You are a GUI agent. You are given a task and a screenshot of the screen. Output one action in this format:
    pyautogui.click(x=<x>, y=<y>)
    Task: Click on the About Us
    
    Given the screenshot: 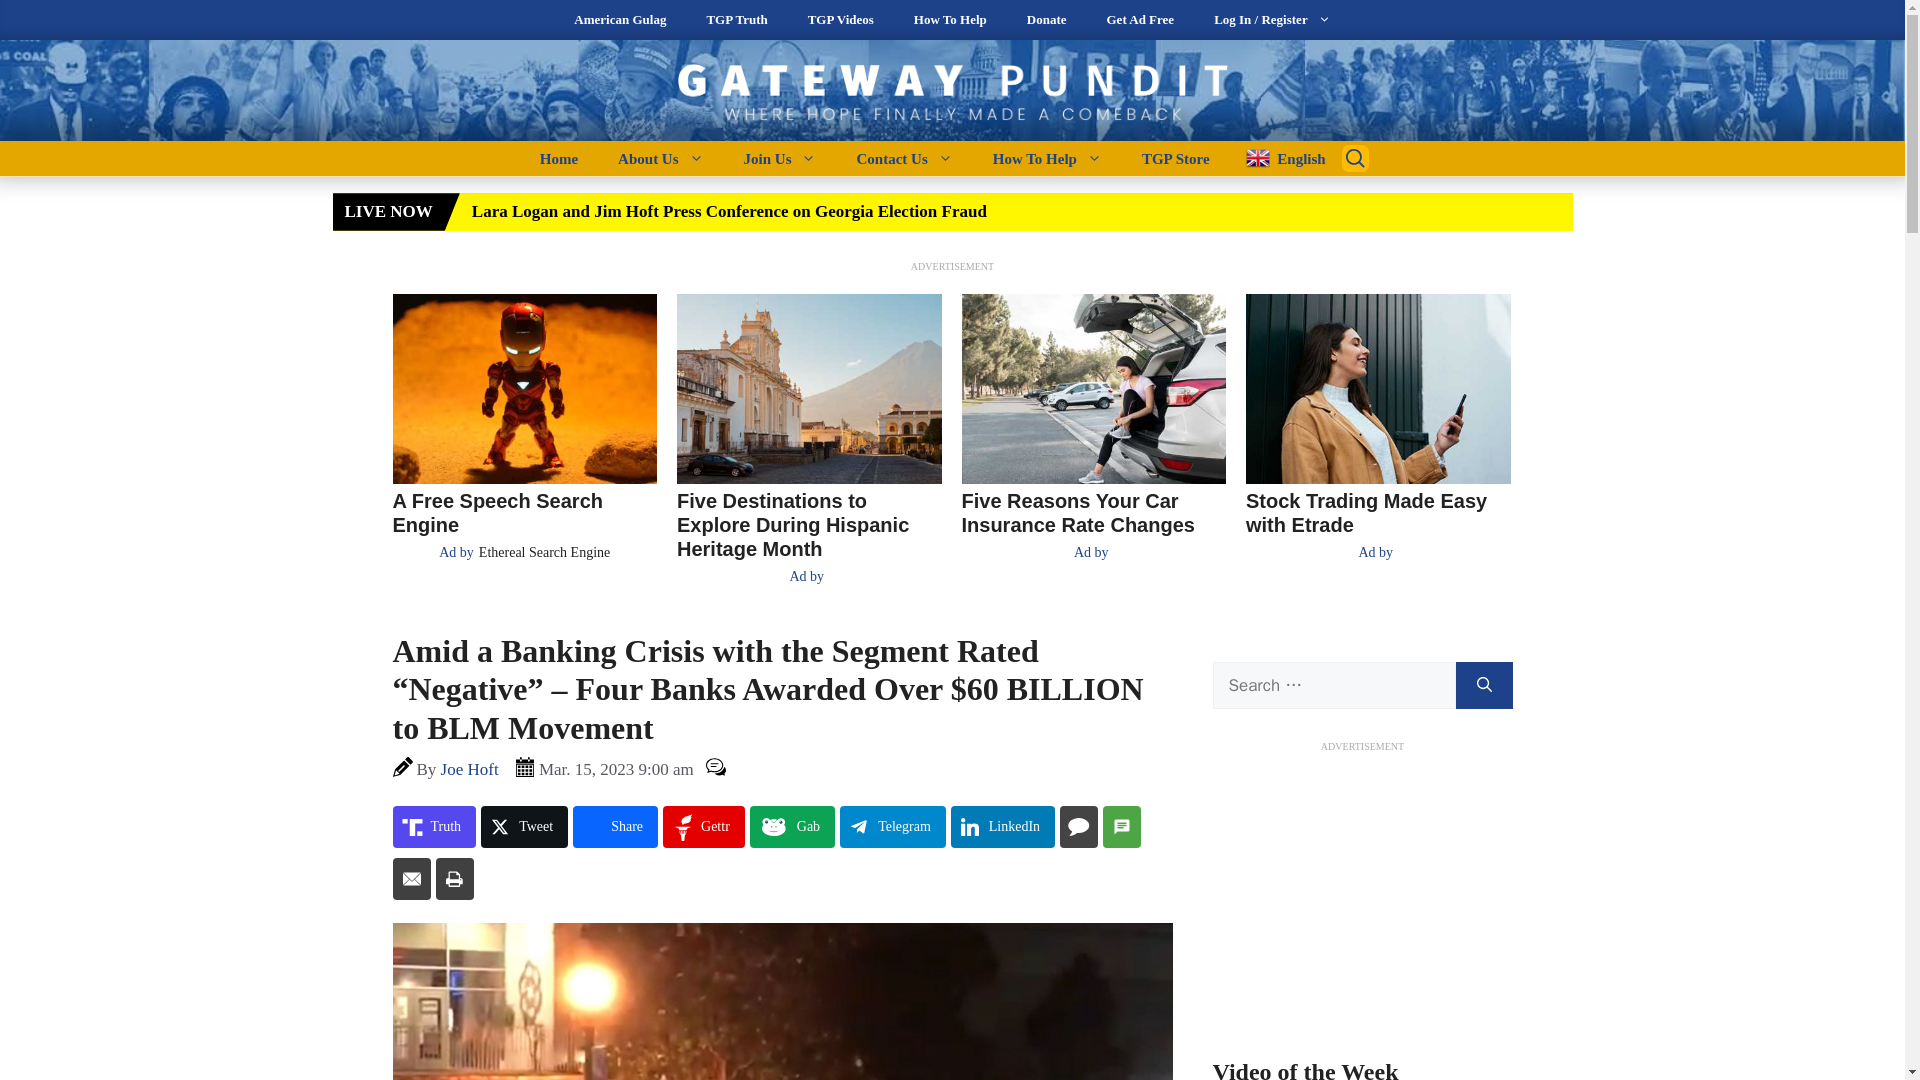 What is the action you would take?
    pyautogui.click(x=660, y=158)
    